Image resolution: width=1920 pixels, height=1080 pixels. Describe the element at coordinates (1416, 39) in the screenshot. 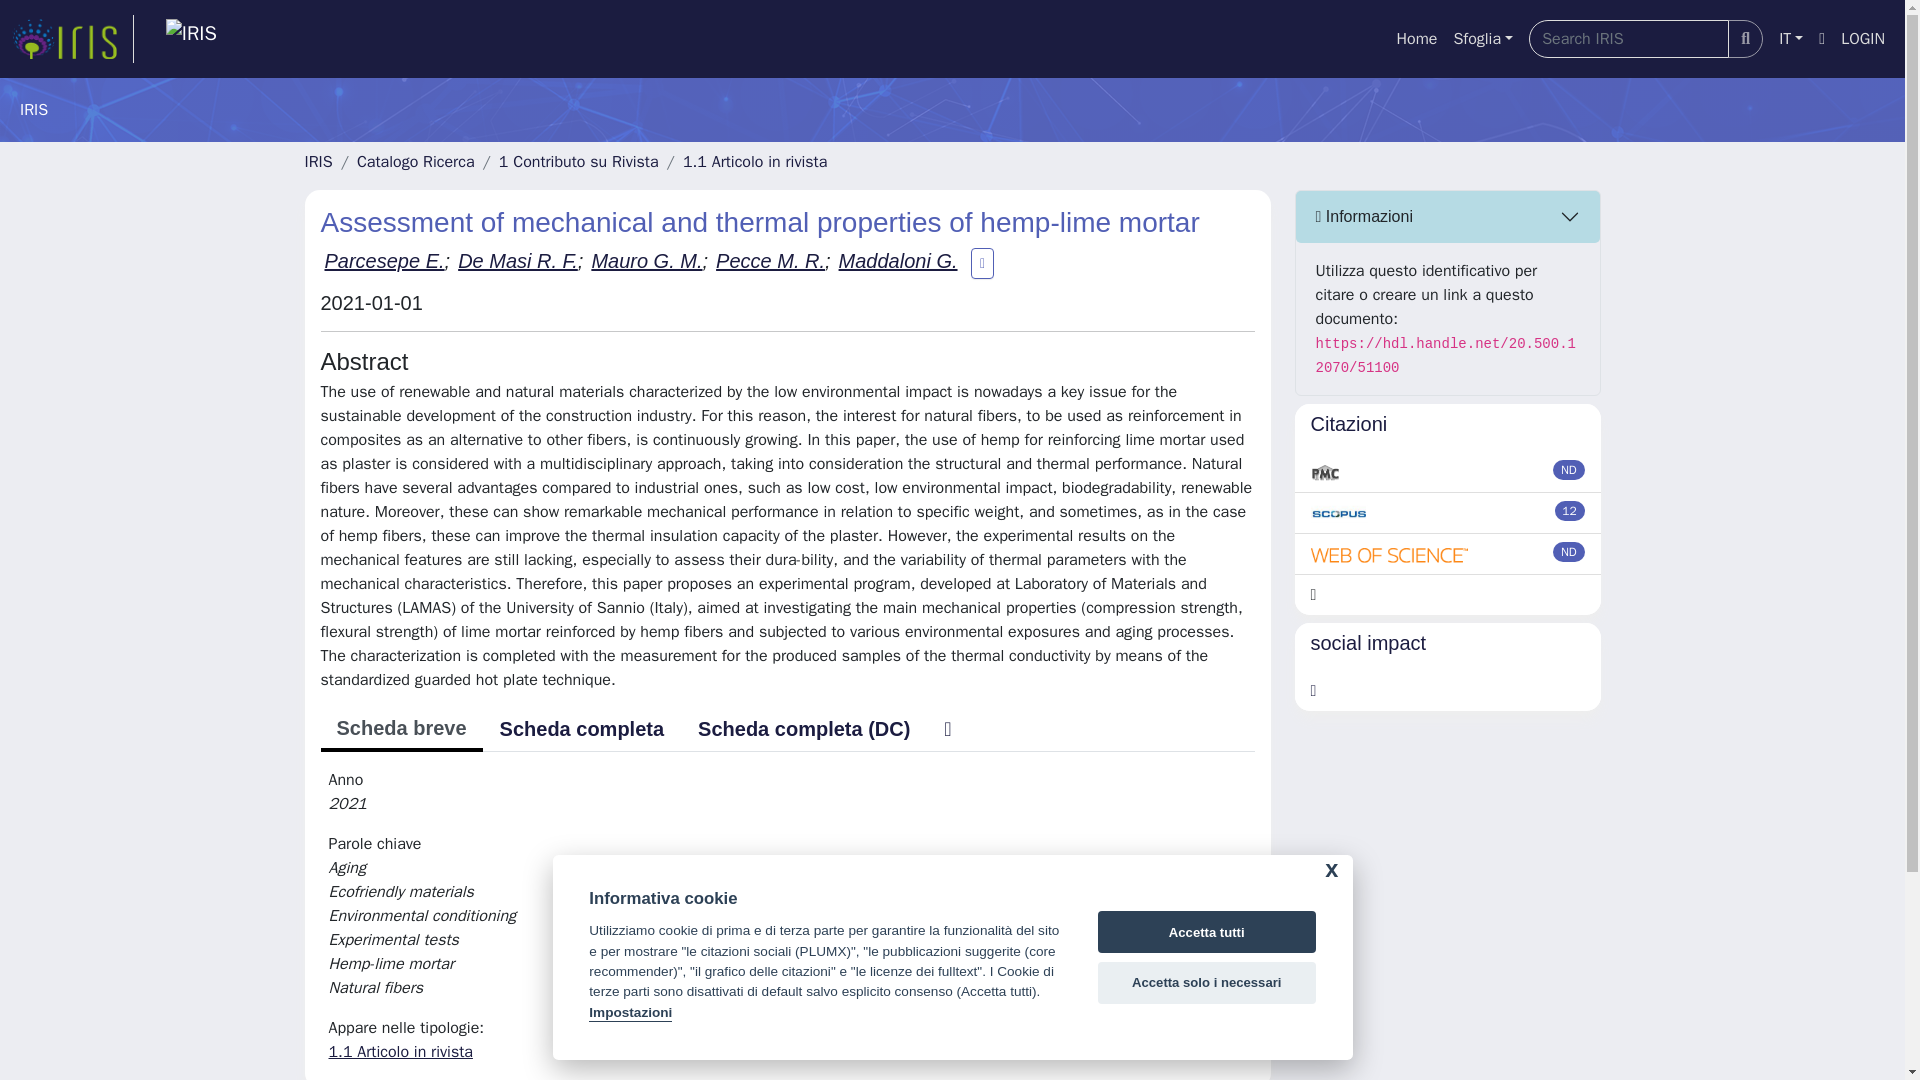

I see `Home` at that location.